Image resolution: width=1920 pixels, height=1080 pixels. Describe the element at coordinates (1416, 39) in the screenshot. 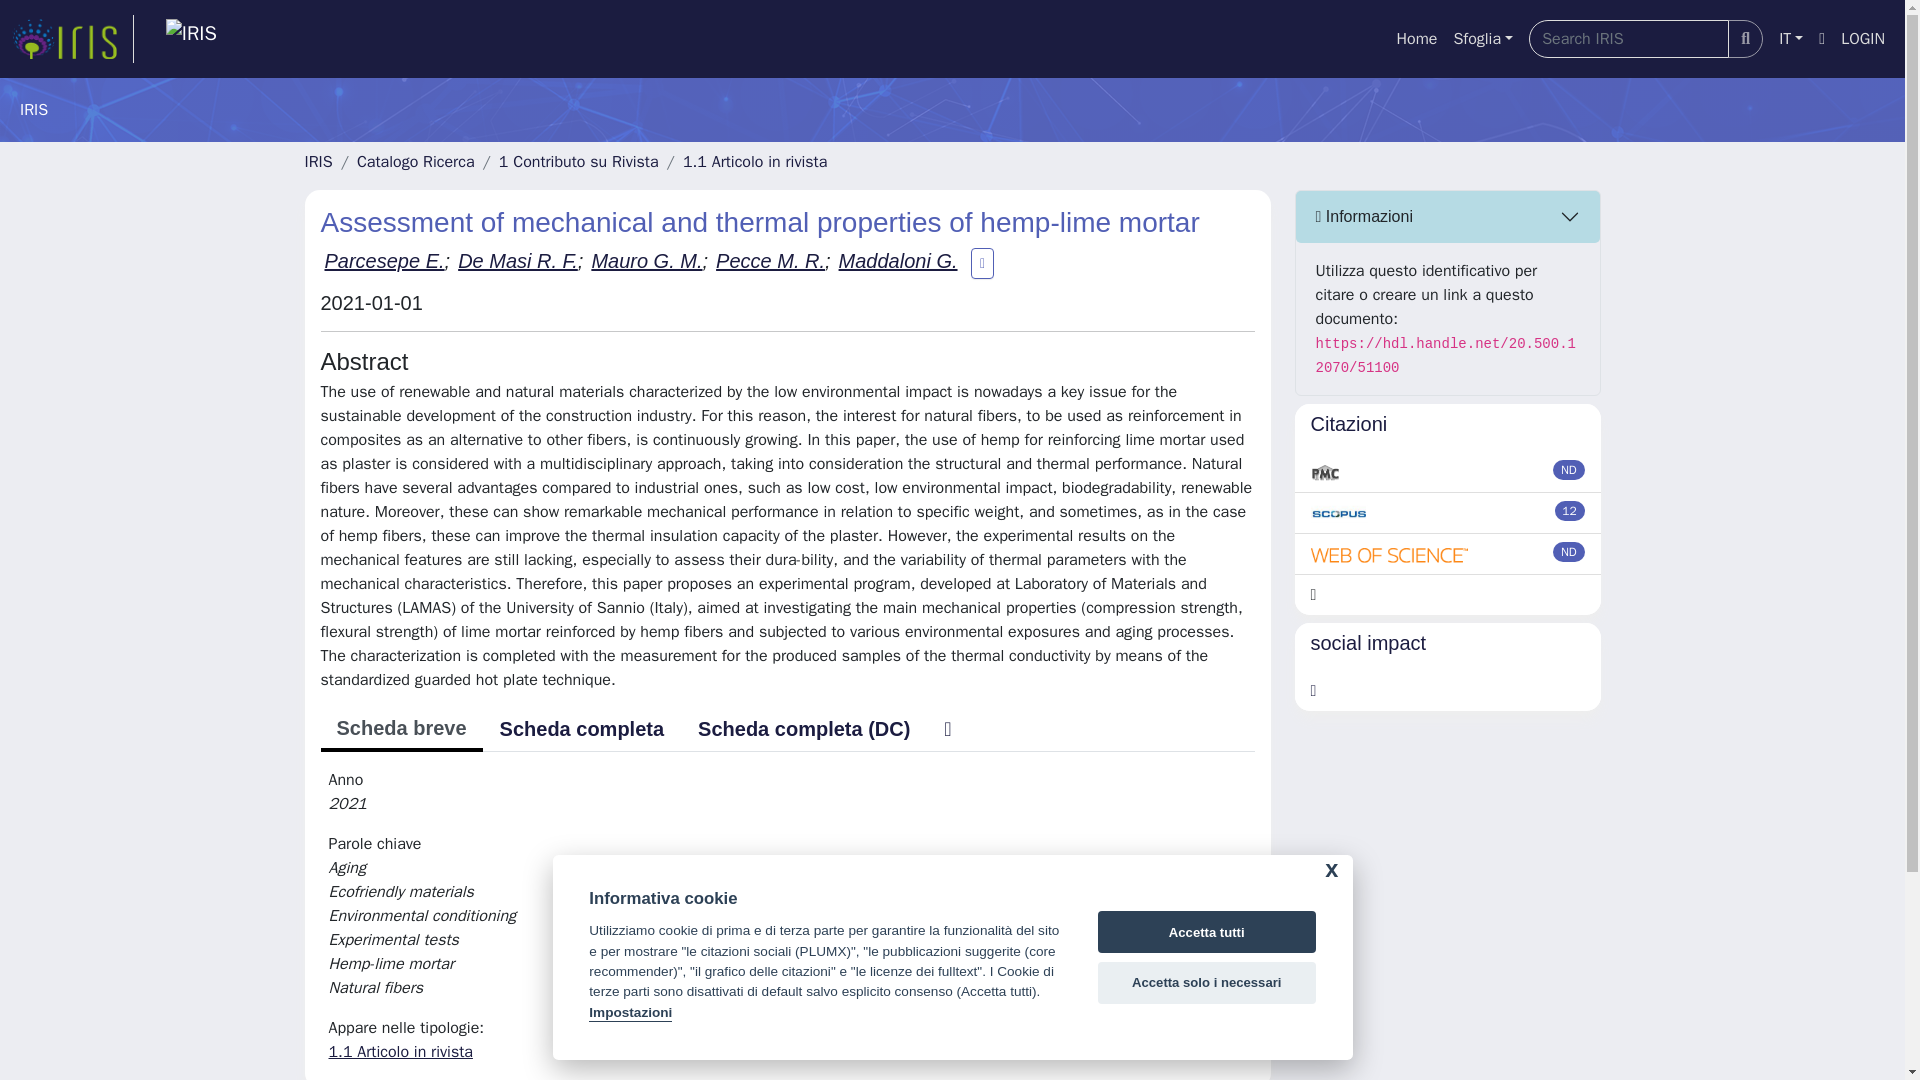

I see `Home` at that location.